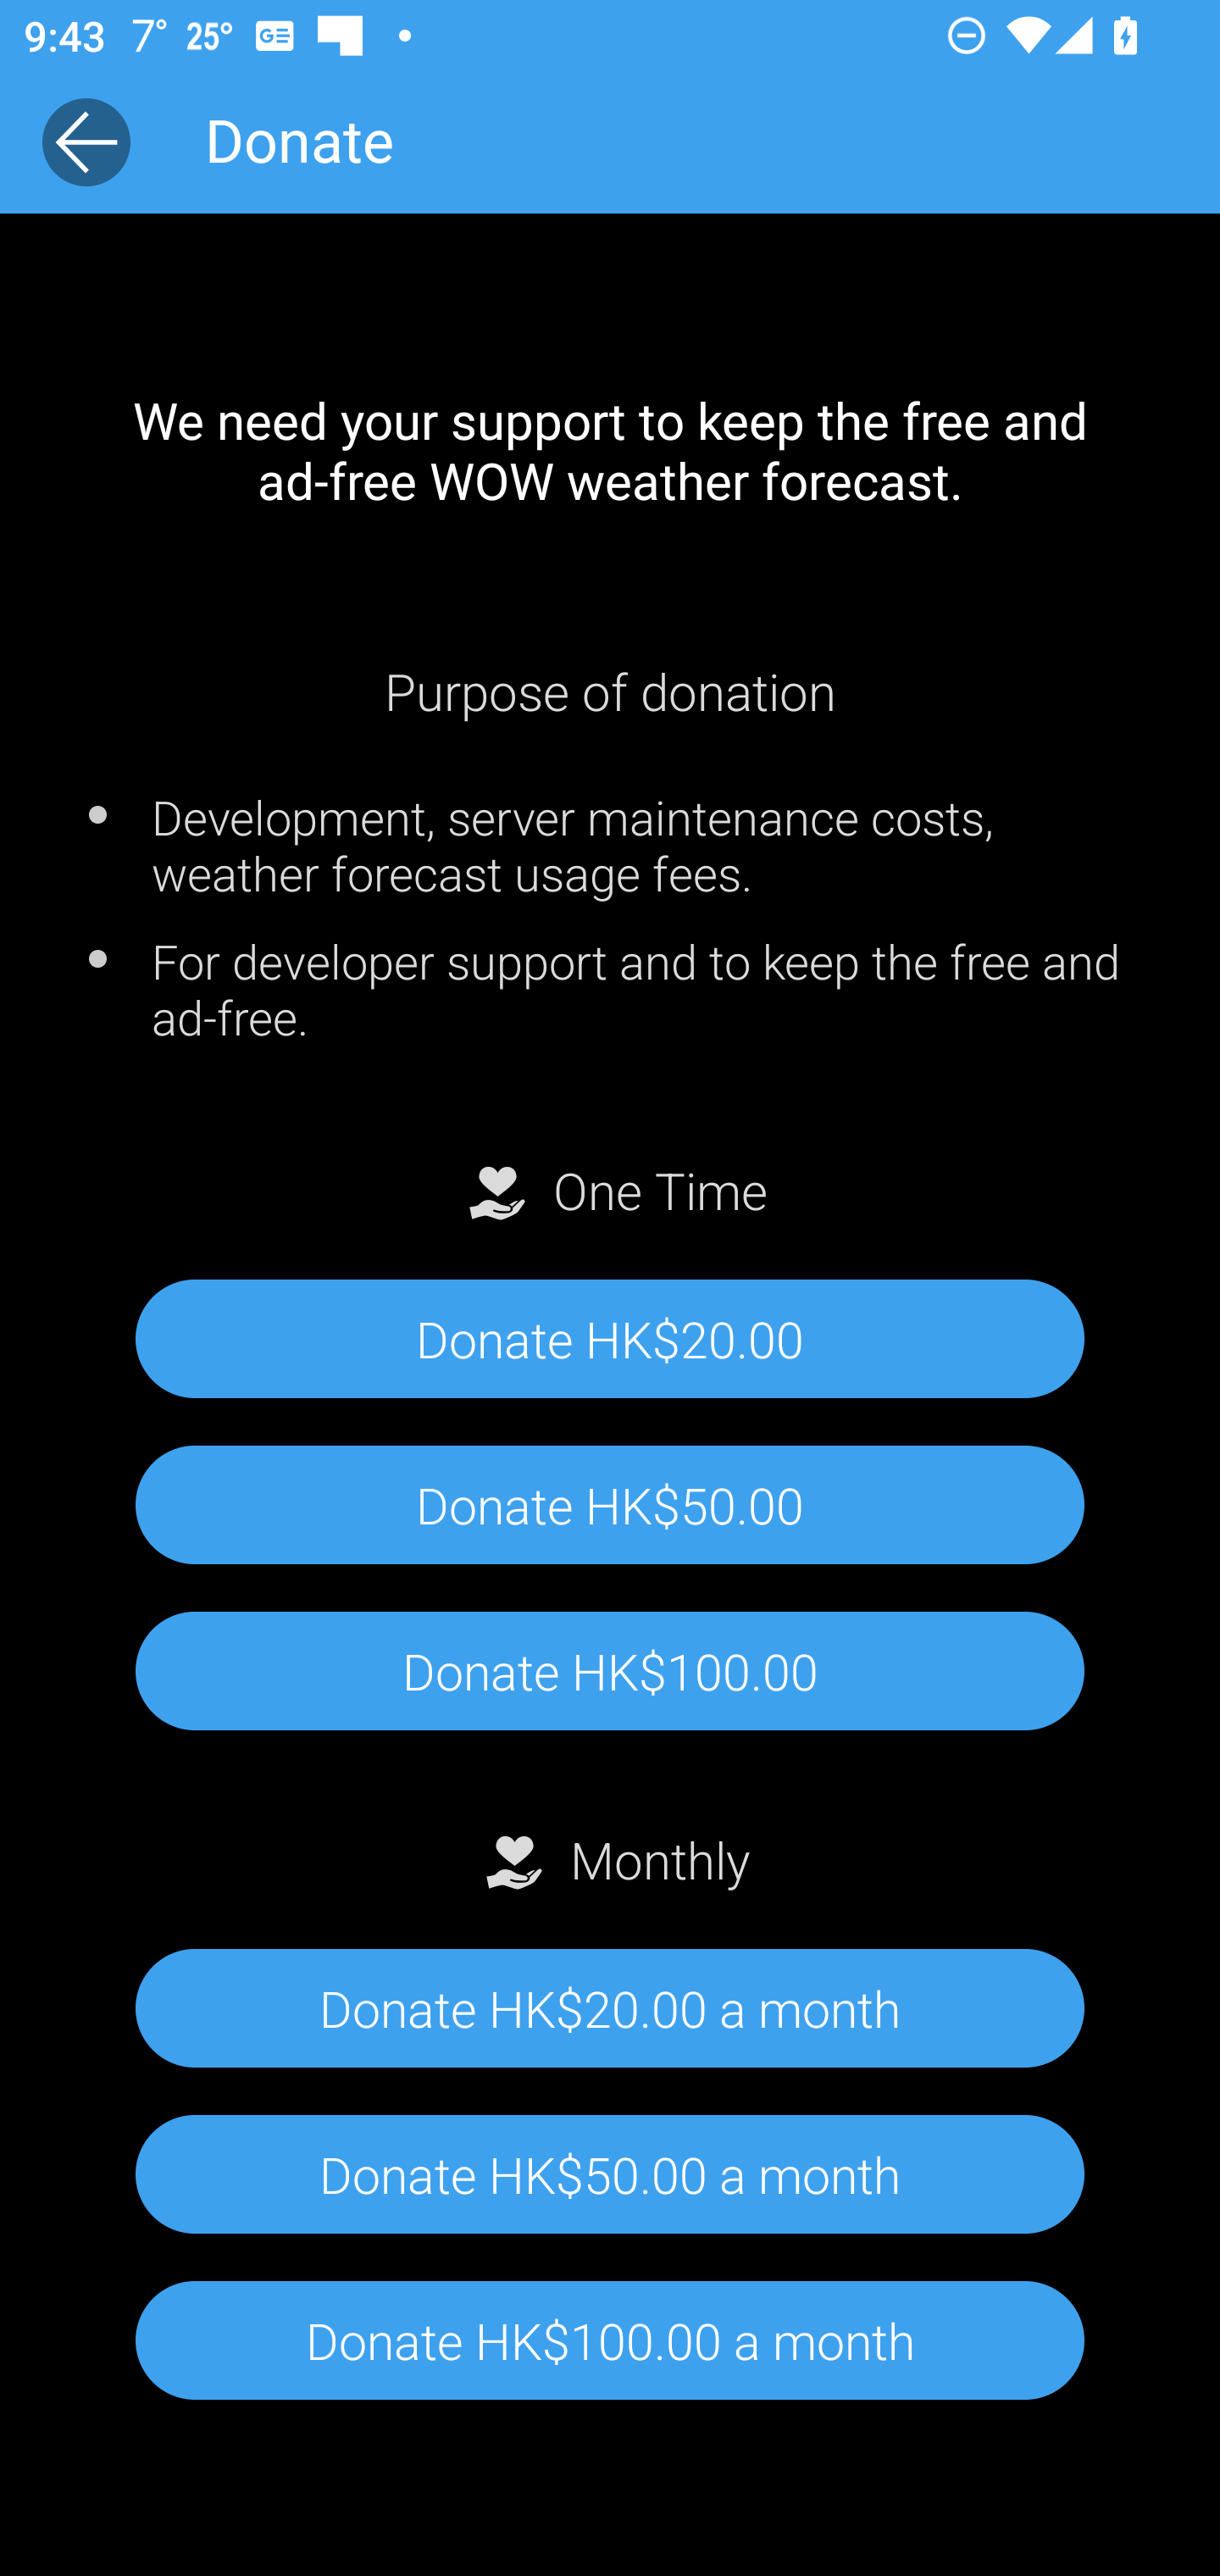  Describe the element at coordinates (610, 2341) in the screenshot. I see `Donate HK$100.00 a month` at that location.